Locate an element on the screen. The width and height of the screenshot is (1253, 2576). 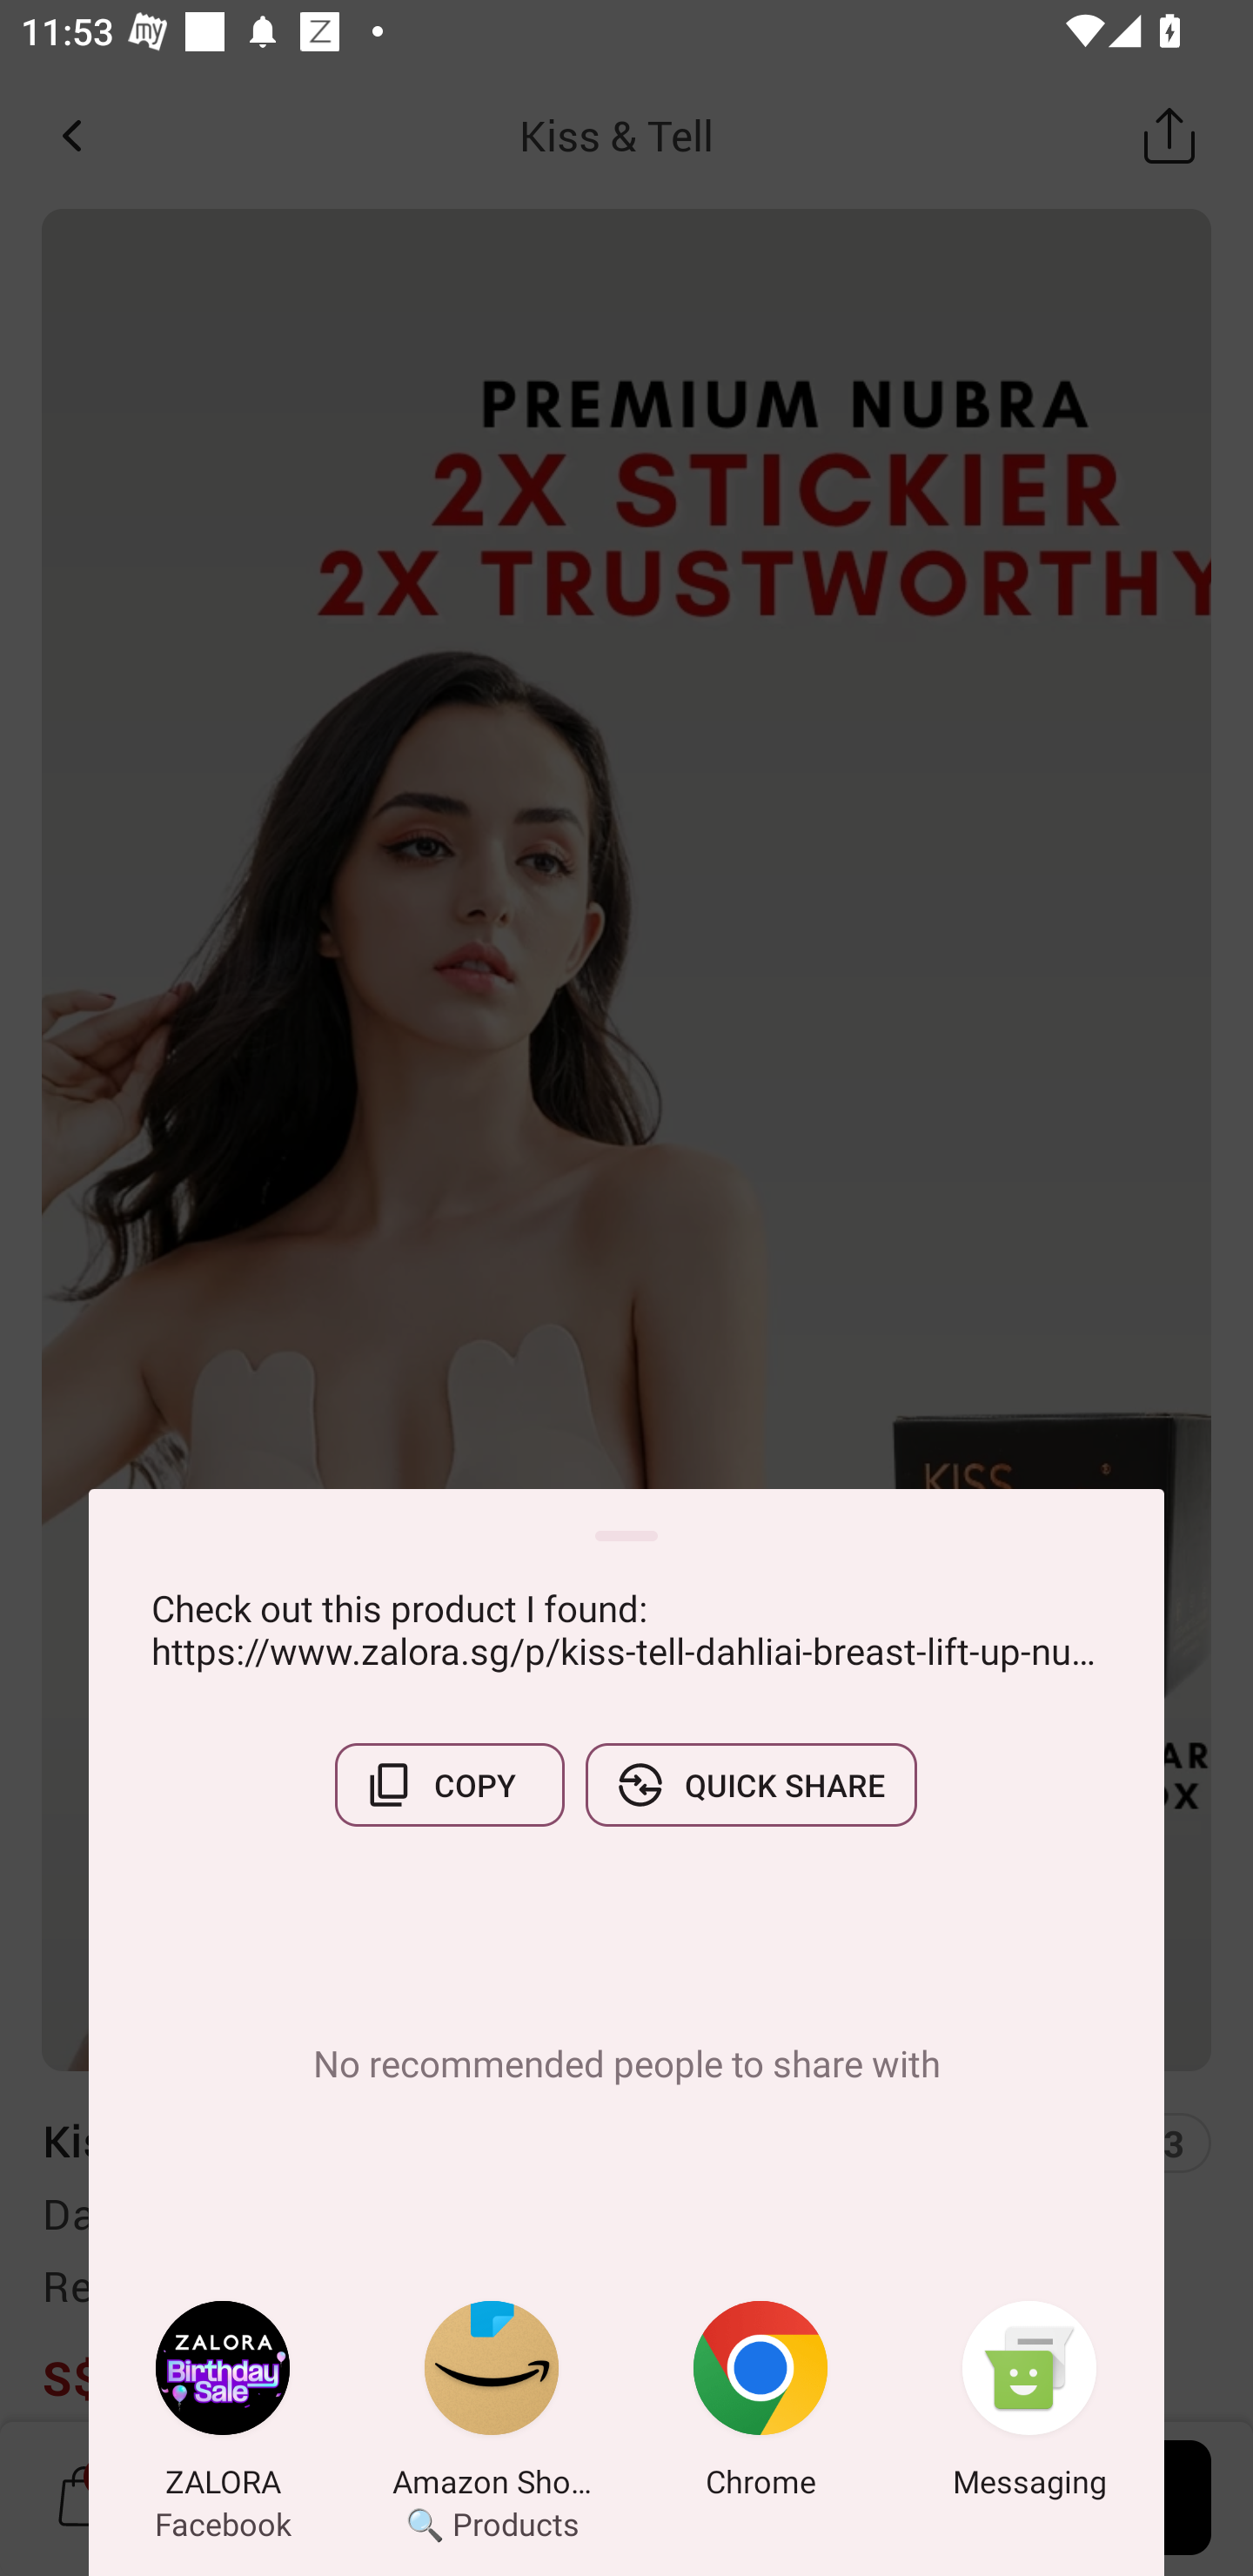
QUICK SHARE is located at coordinates (751, 1785).